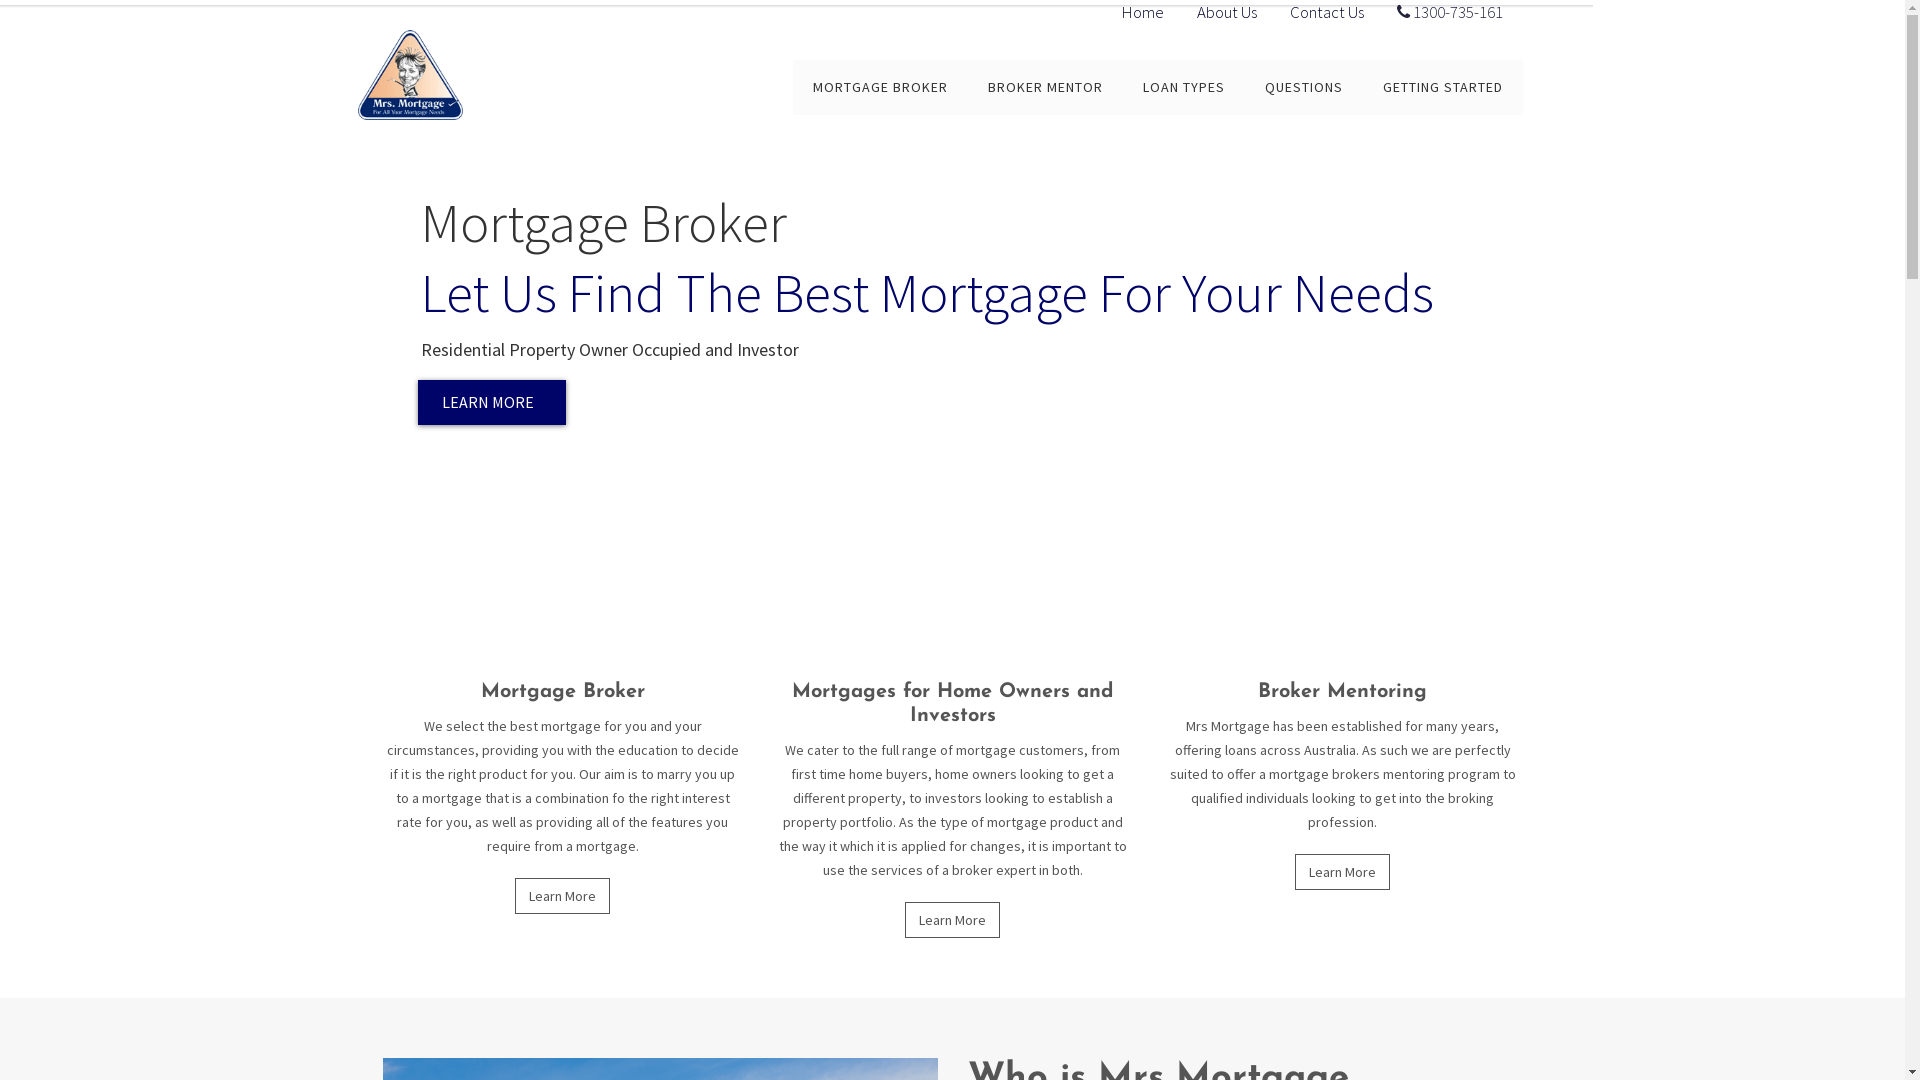  I want to click on Learn More, so click(952, 920).